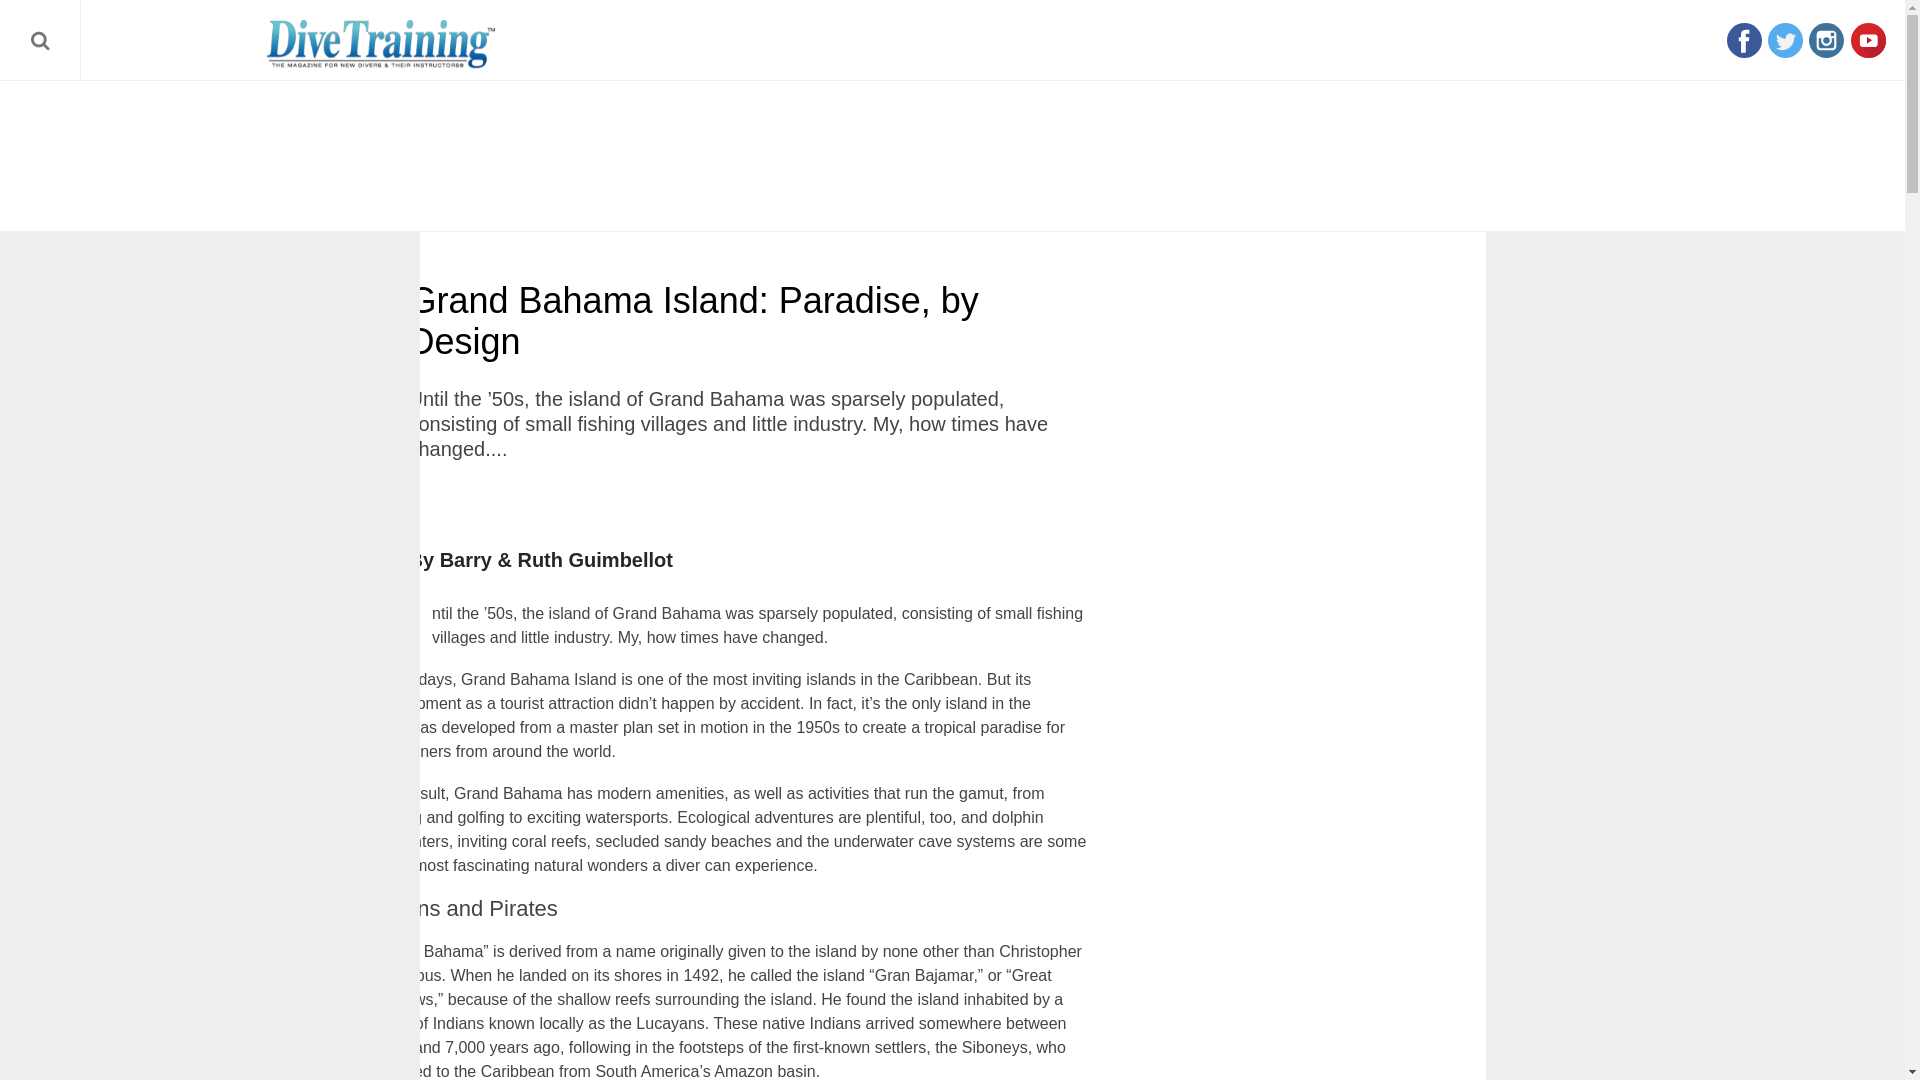 The width and height of the screenshot is (1920, 1080). I want to click on Link to our Facebook page., so click(1744, 39).